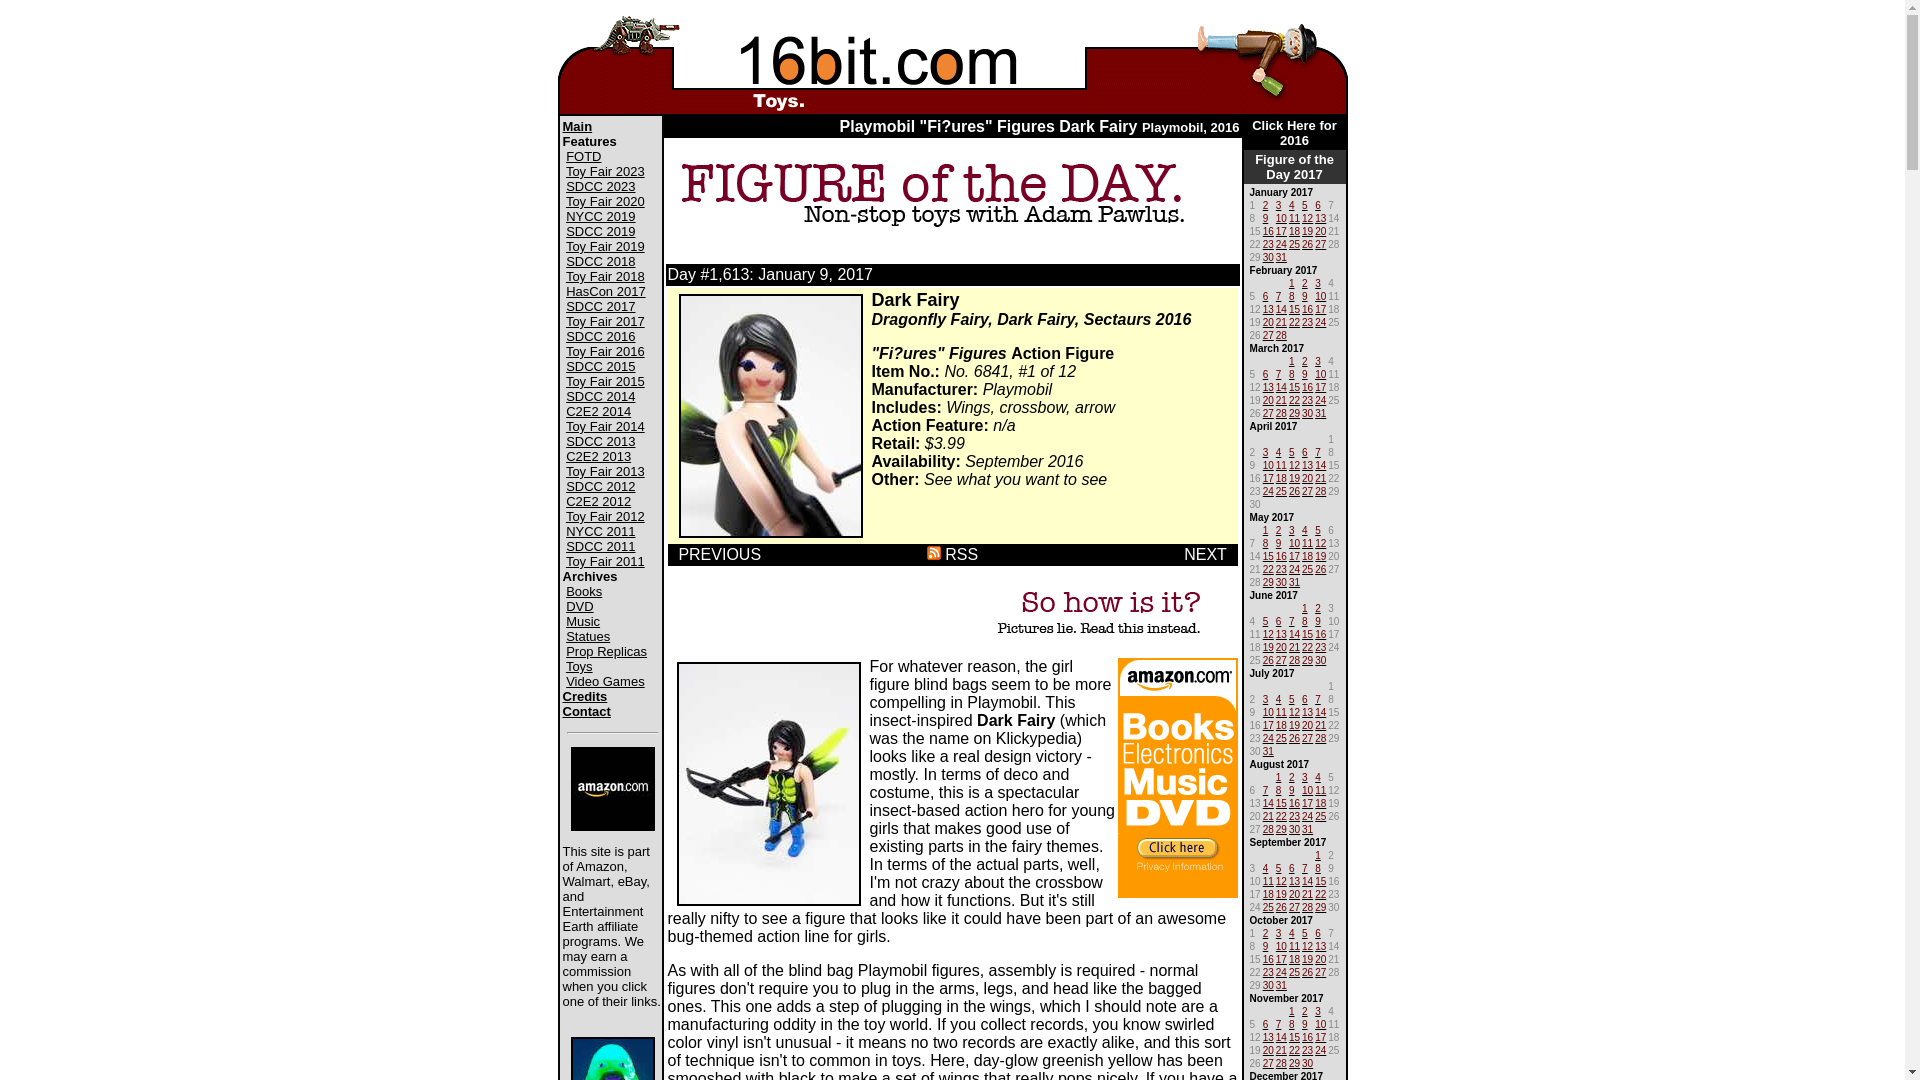 This screenshot has height=1080, width=1920. What do you see at coordinates (1282, 880) in the screenshot?
I see `12` at bounding box center [1282, 880].